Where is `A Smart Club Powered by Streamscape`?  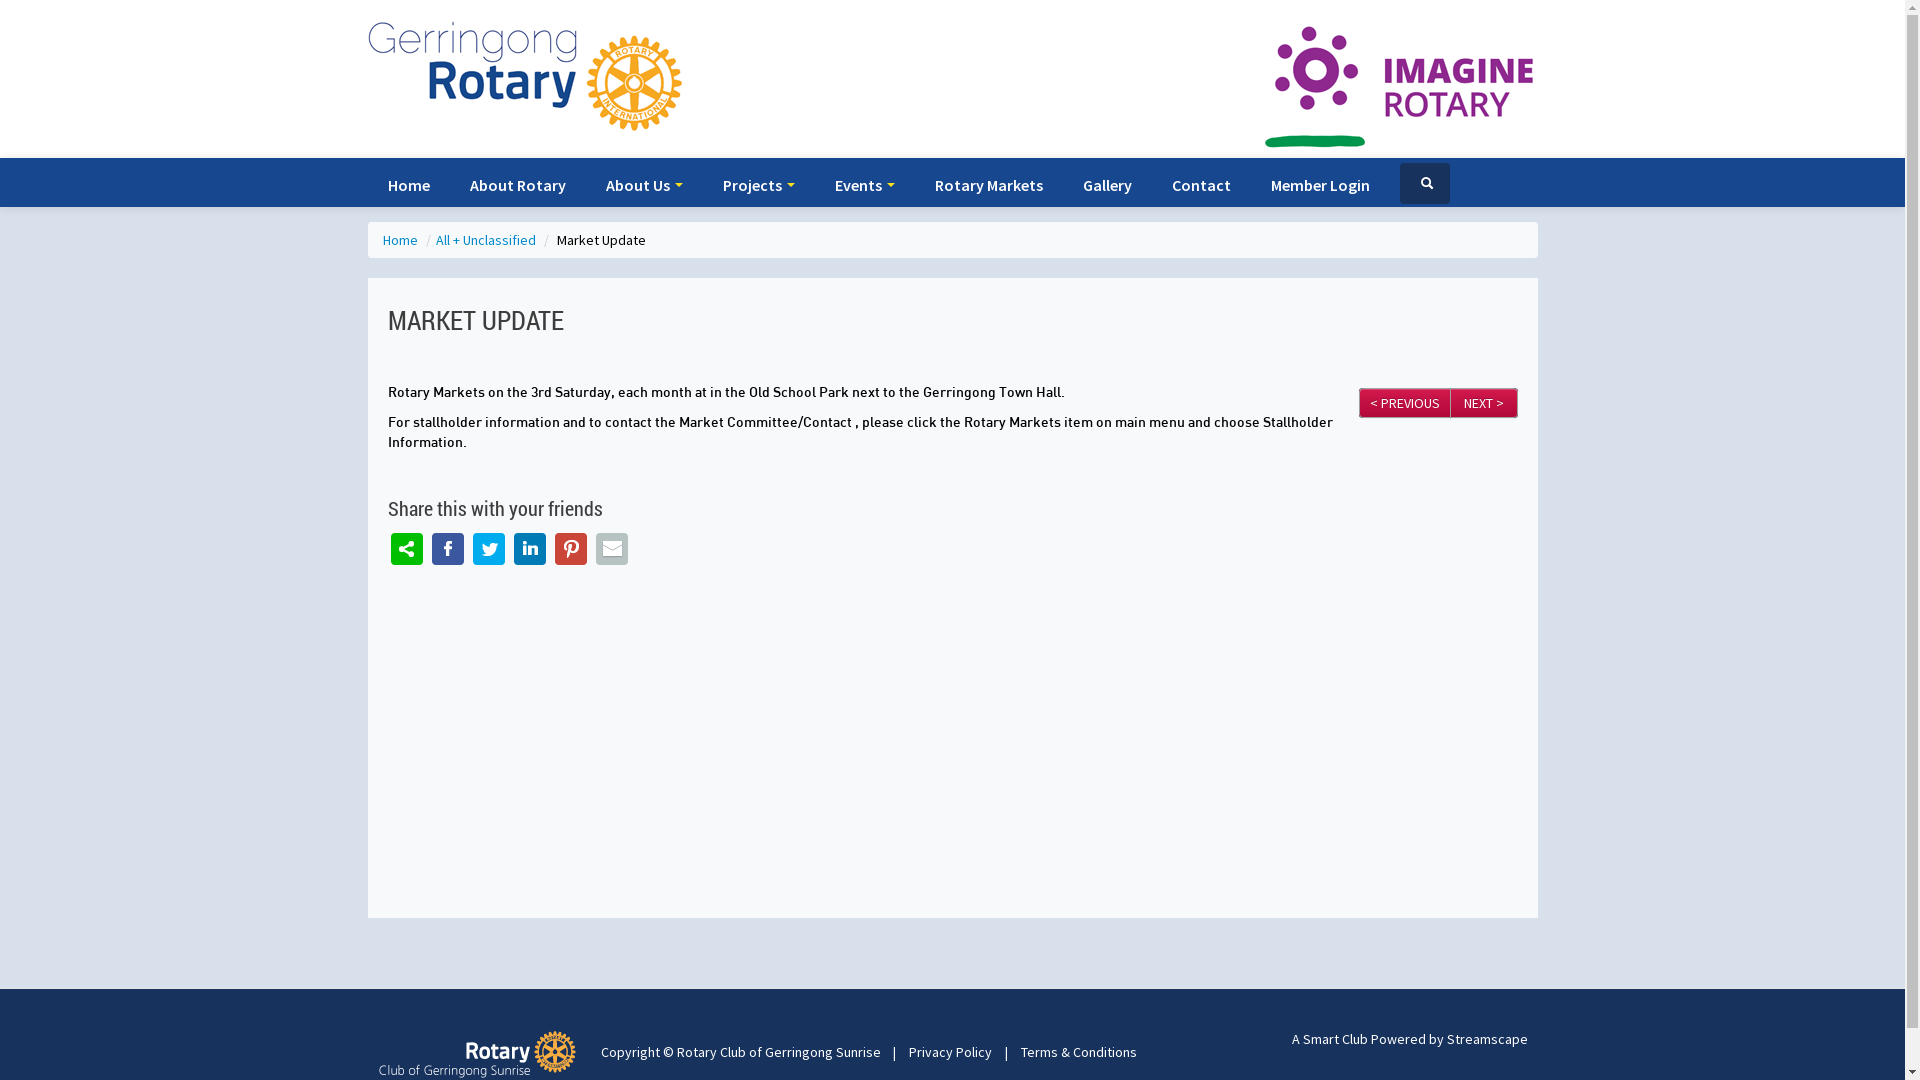
A Smart Club Powered by Streamscape is located at coordinates (1410, 1039).